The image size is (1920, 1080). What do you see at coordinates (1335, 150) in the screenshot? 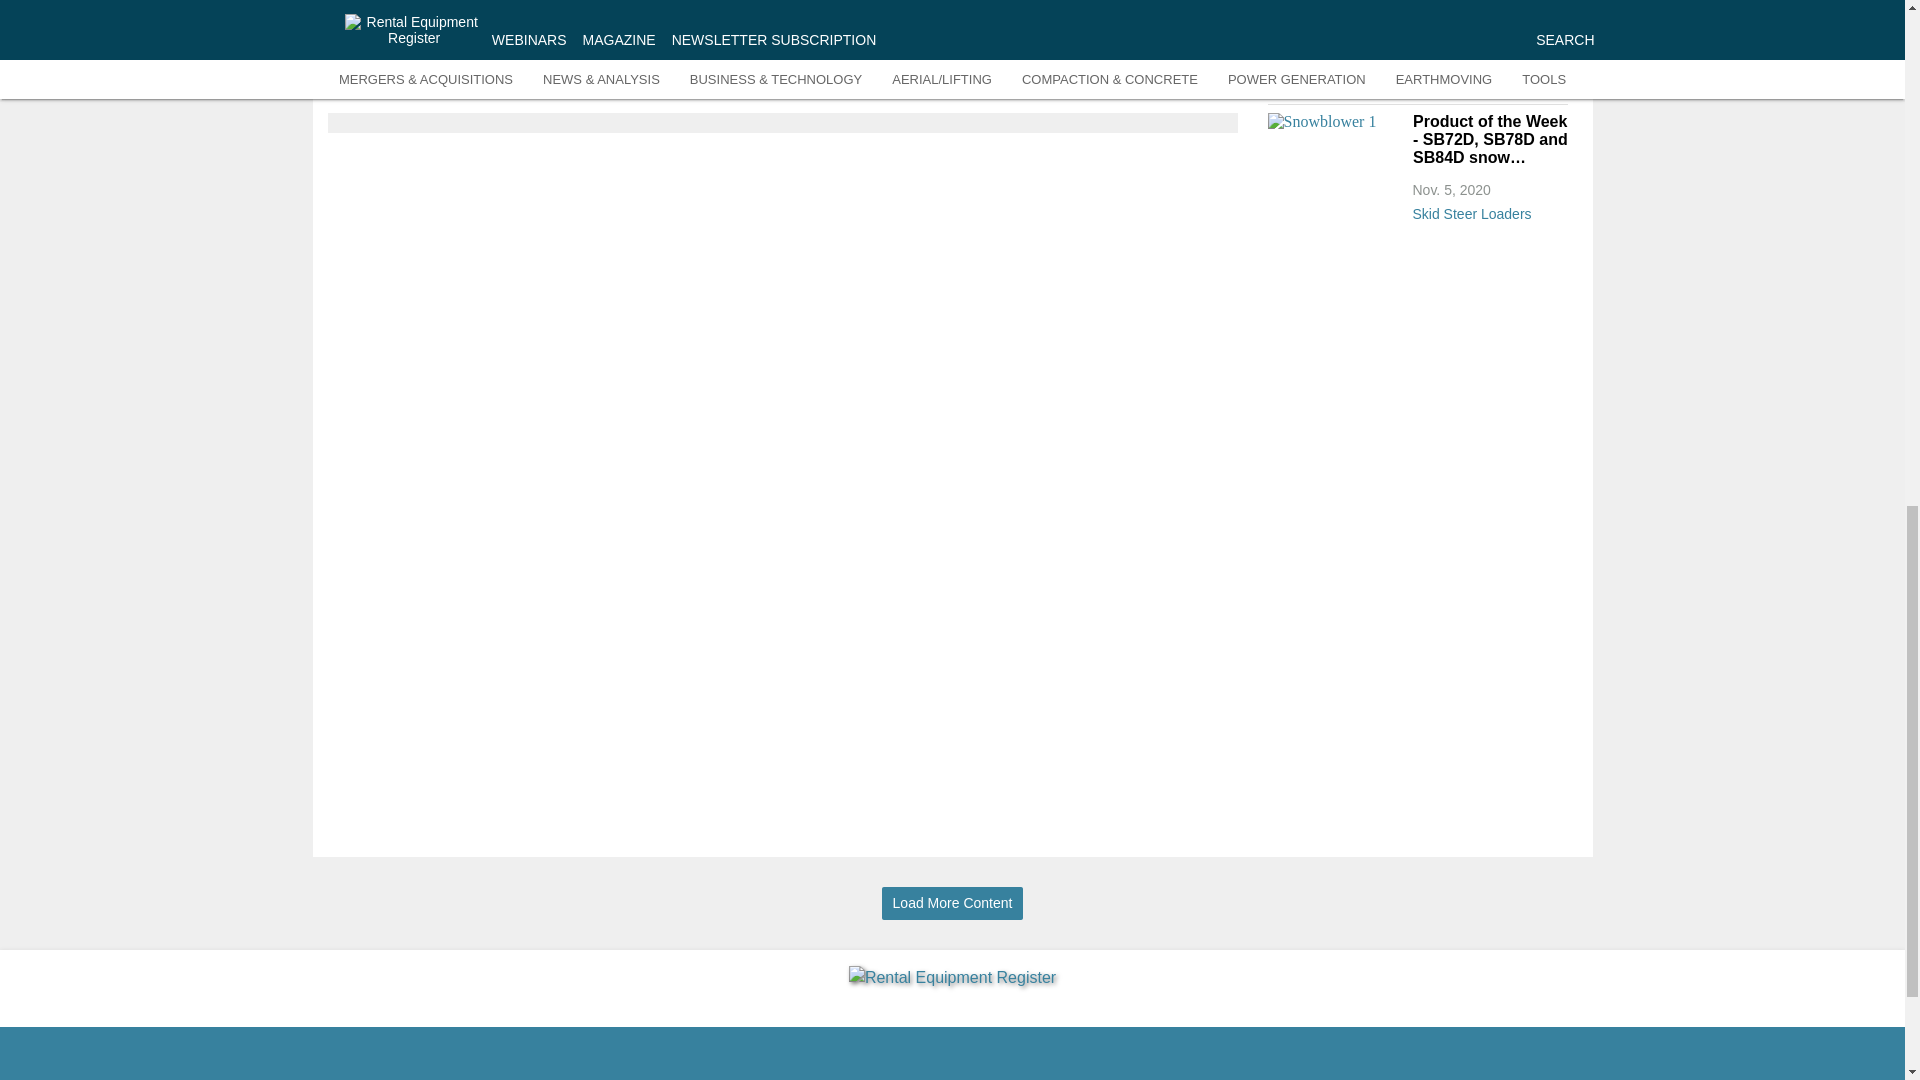
I see `Snowblower 1` at bounding box center [1335, 150].